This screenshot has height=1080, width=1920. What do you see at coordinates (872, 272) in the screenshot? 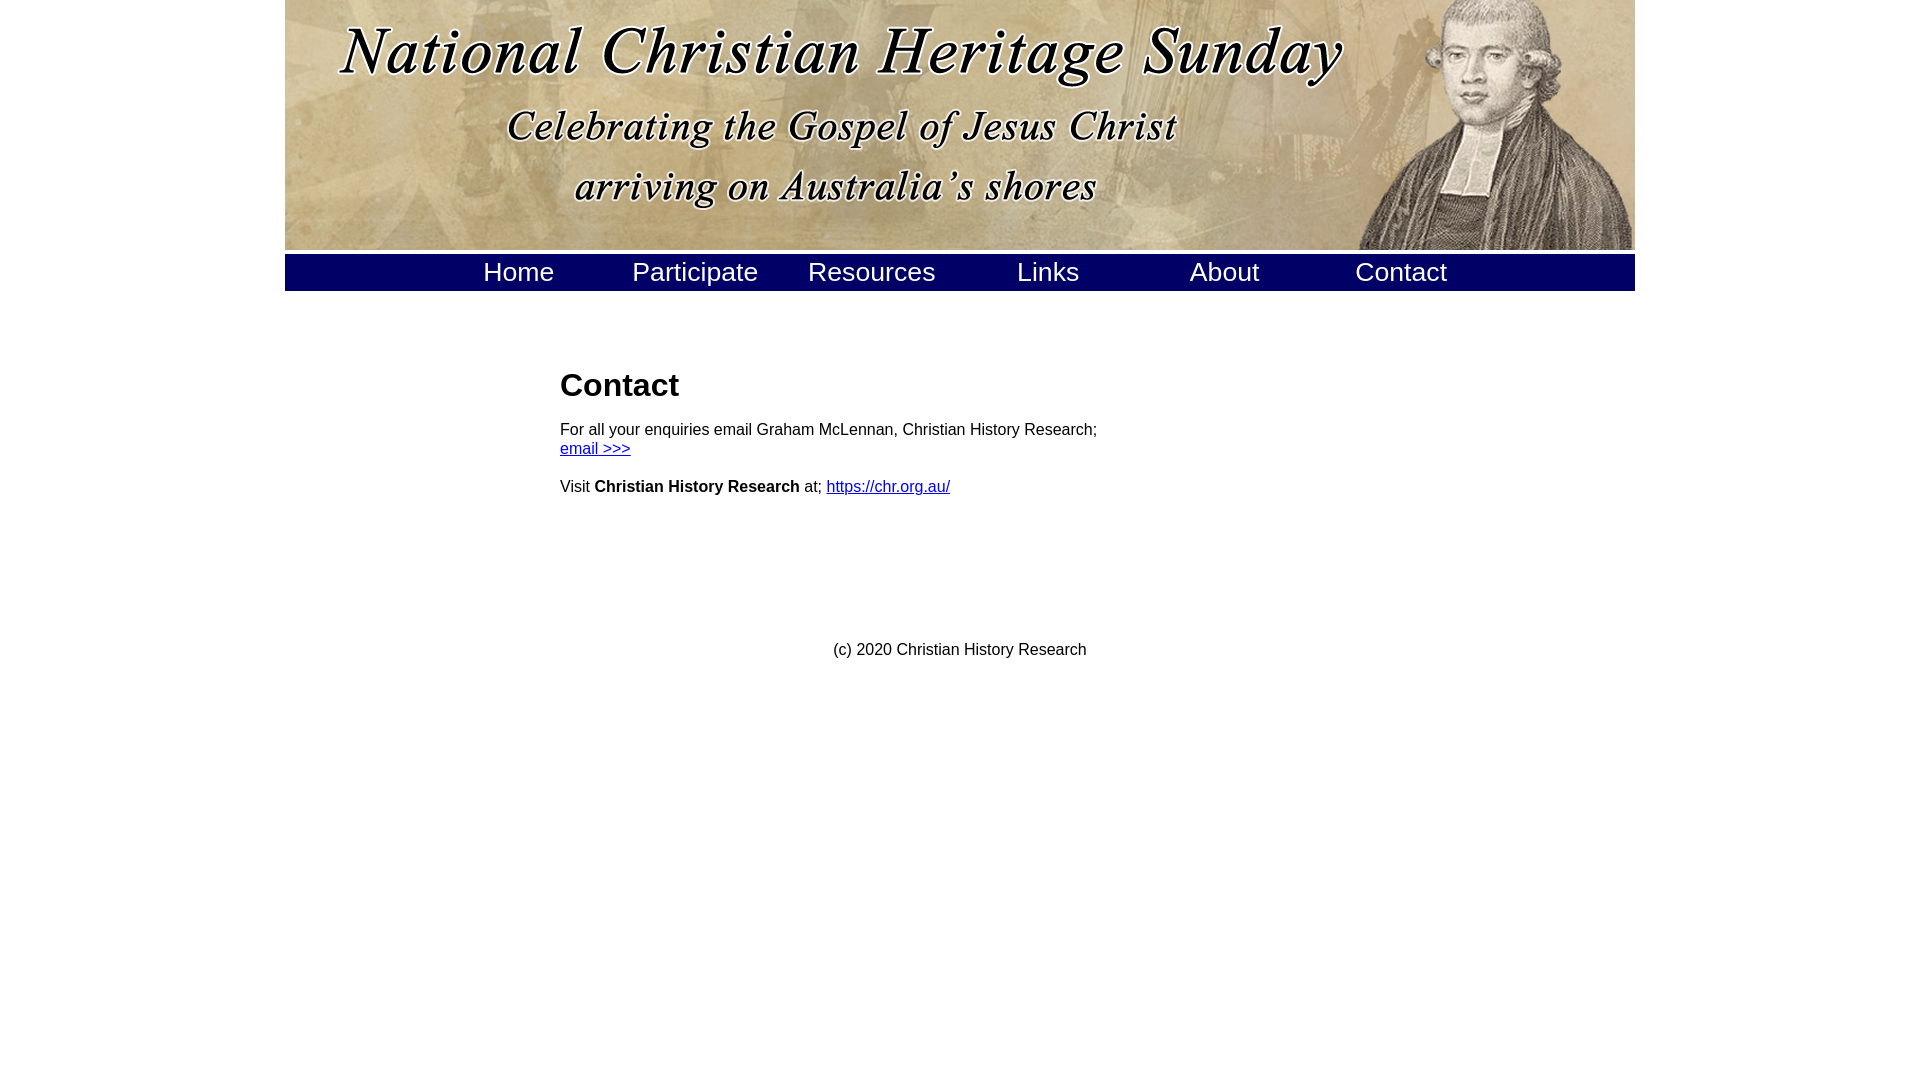
I see `Resources` at bounding box center [872, 272].